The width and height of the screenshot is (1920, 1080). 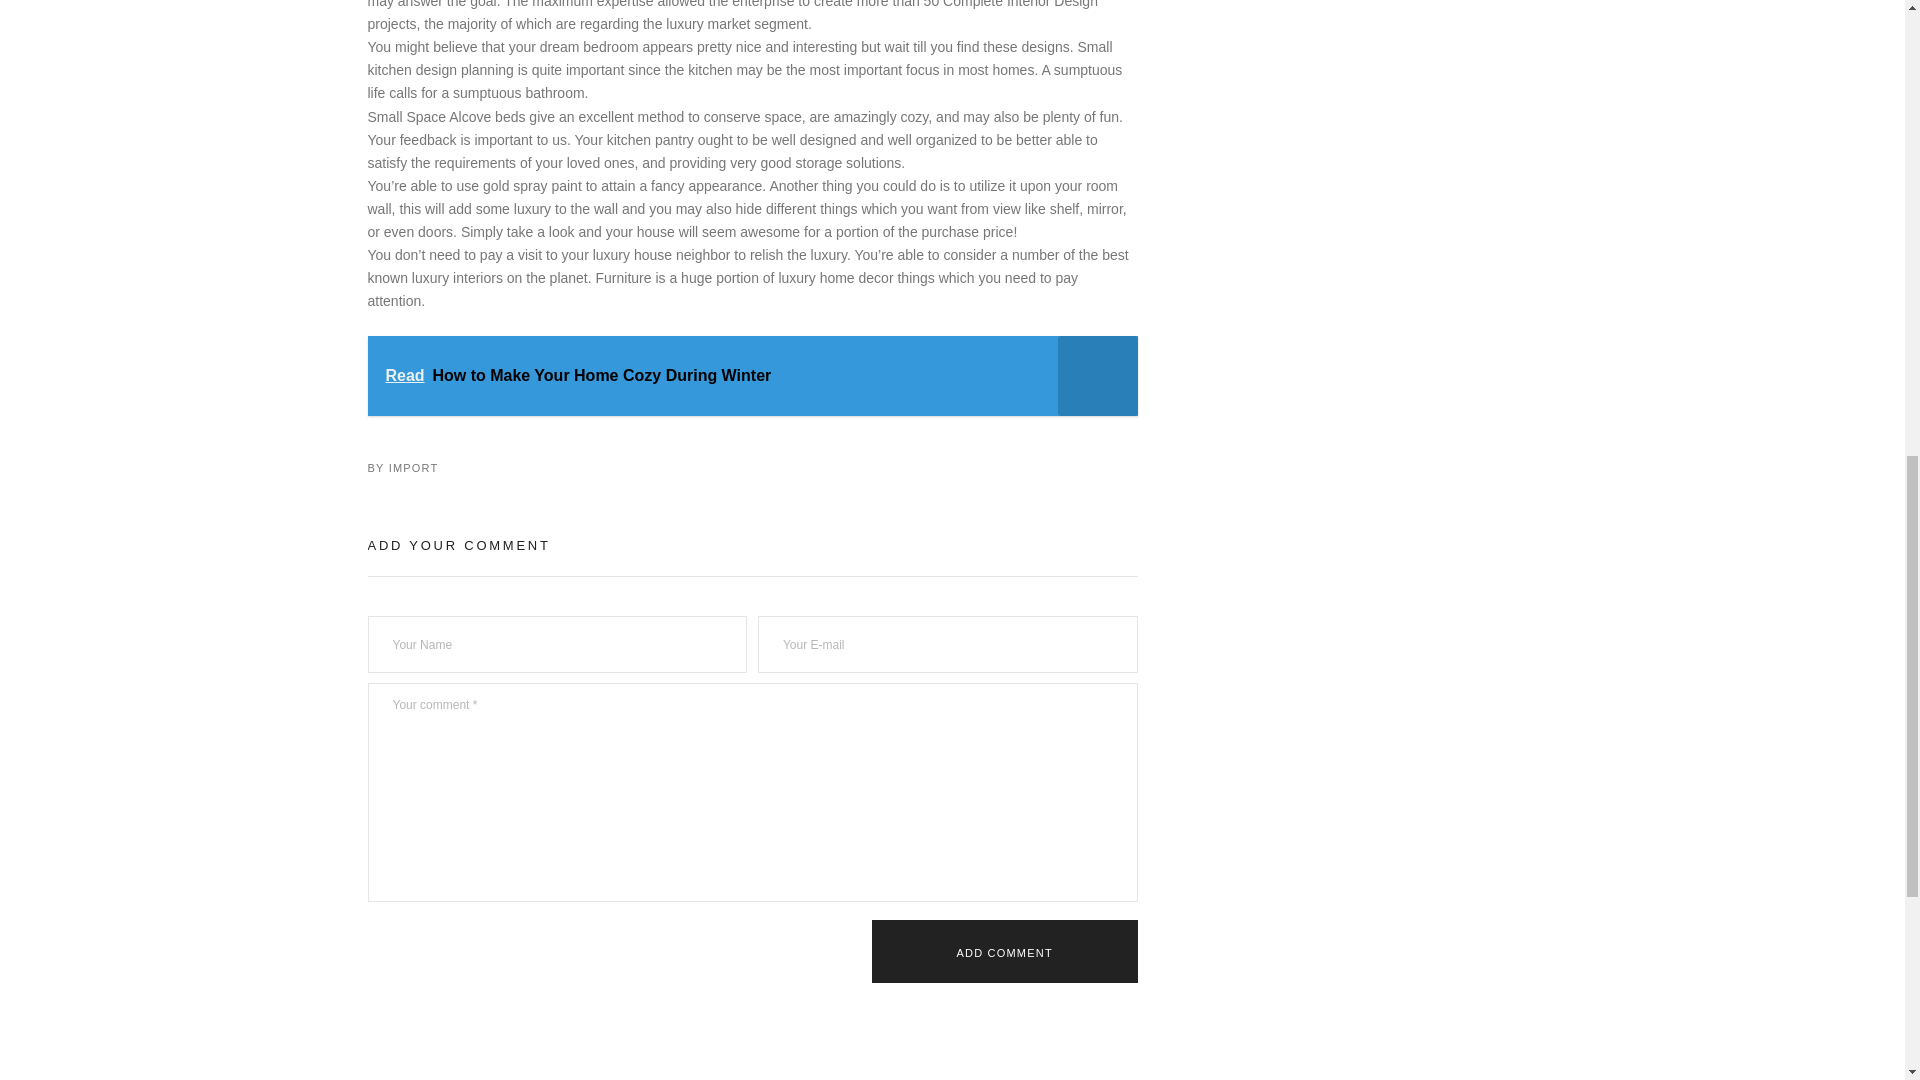 What do you see at coordinates (414, 468) in the screenshot?
I see `IMPORT` at bounding box center [414, 468].